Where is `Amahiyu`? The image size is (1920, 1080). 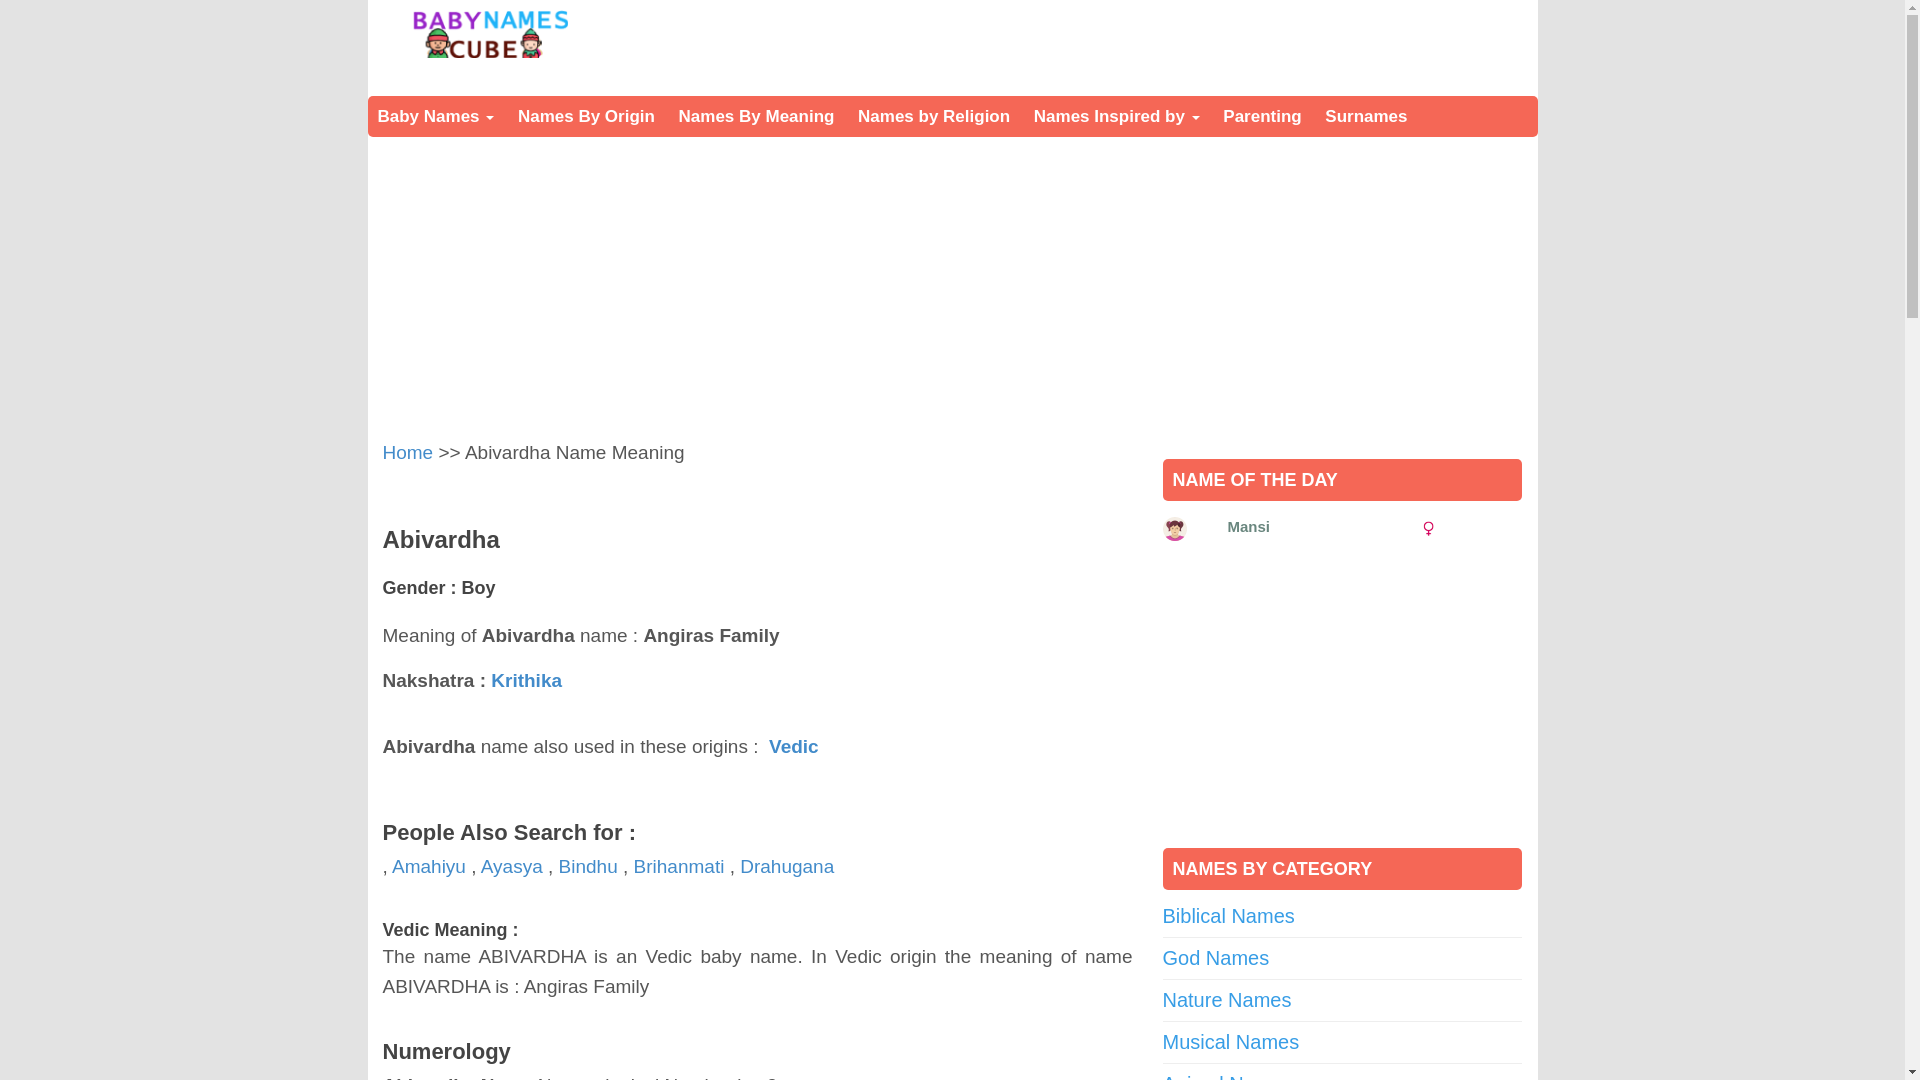
Amahiyu is located at coordinates (428, 866).